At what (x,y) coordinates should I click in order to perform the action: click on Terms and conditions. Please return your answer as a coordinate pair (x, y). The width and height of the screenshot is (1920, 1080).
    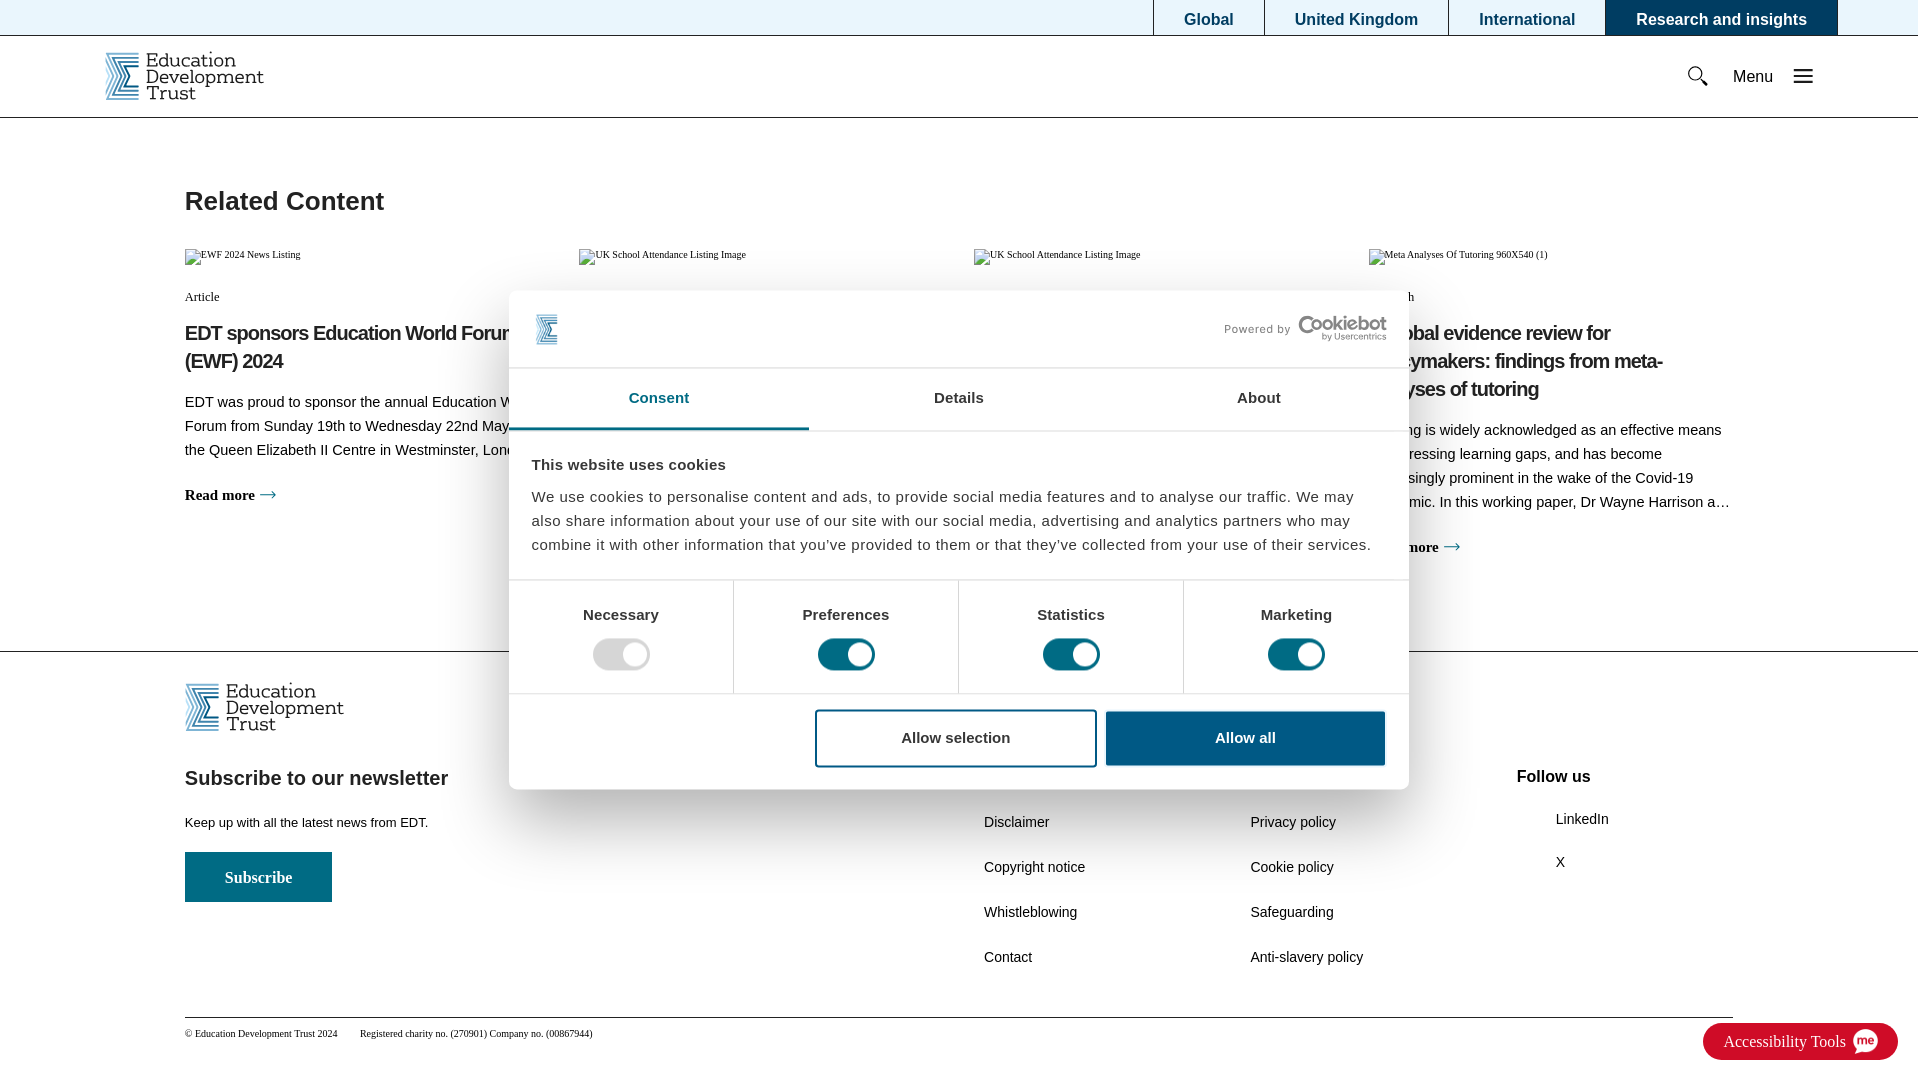
    Looking at the image, I should click on (1049, 776).